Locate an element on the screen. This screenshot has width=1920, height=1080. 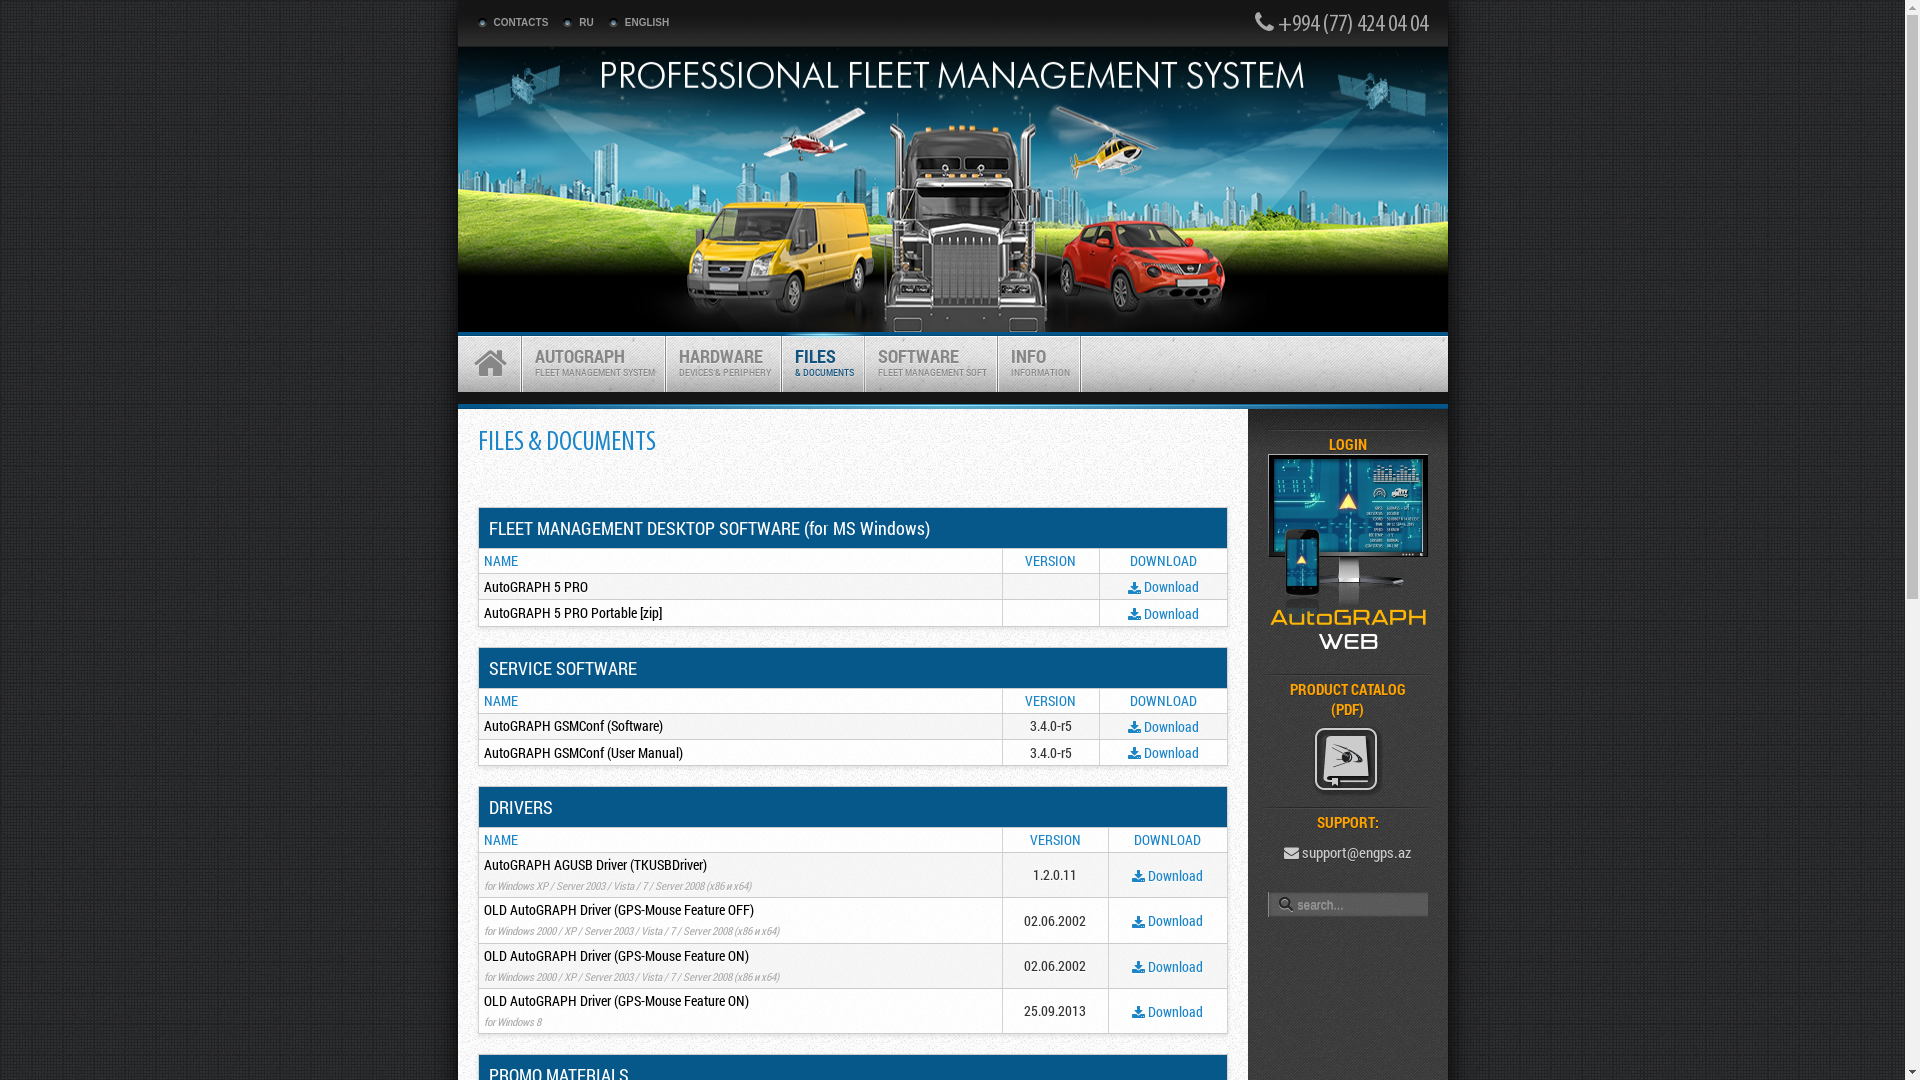
Download is located at coordinates (1164, 726).